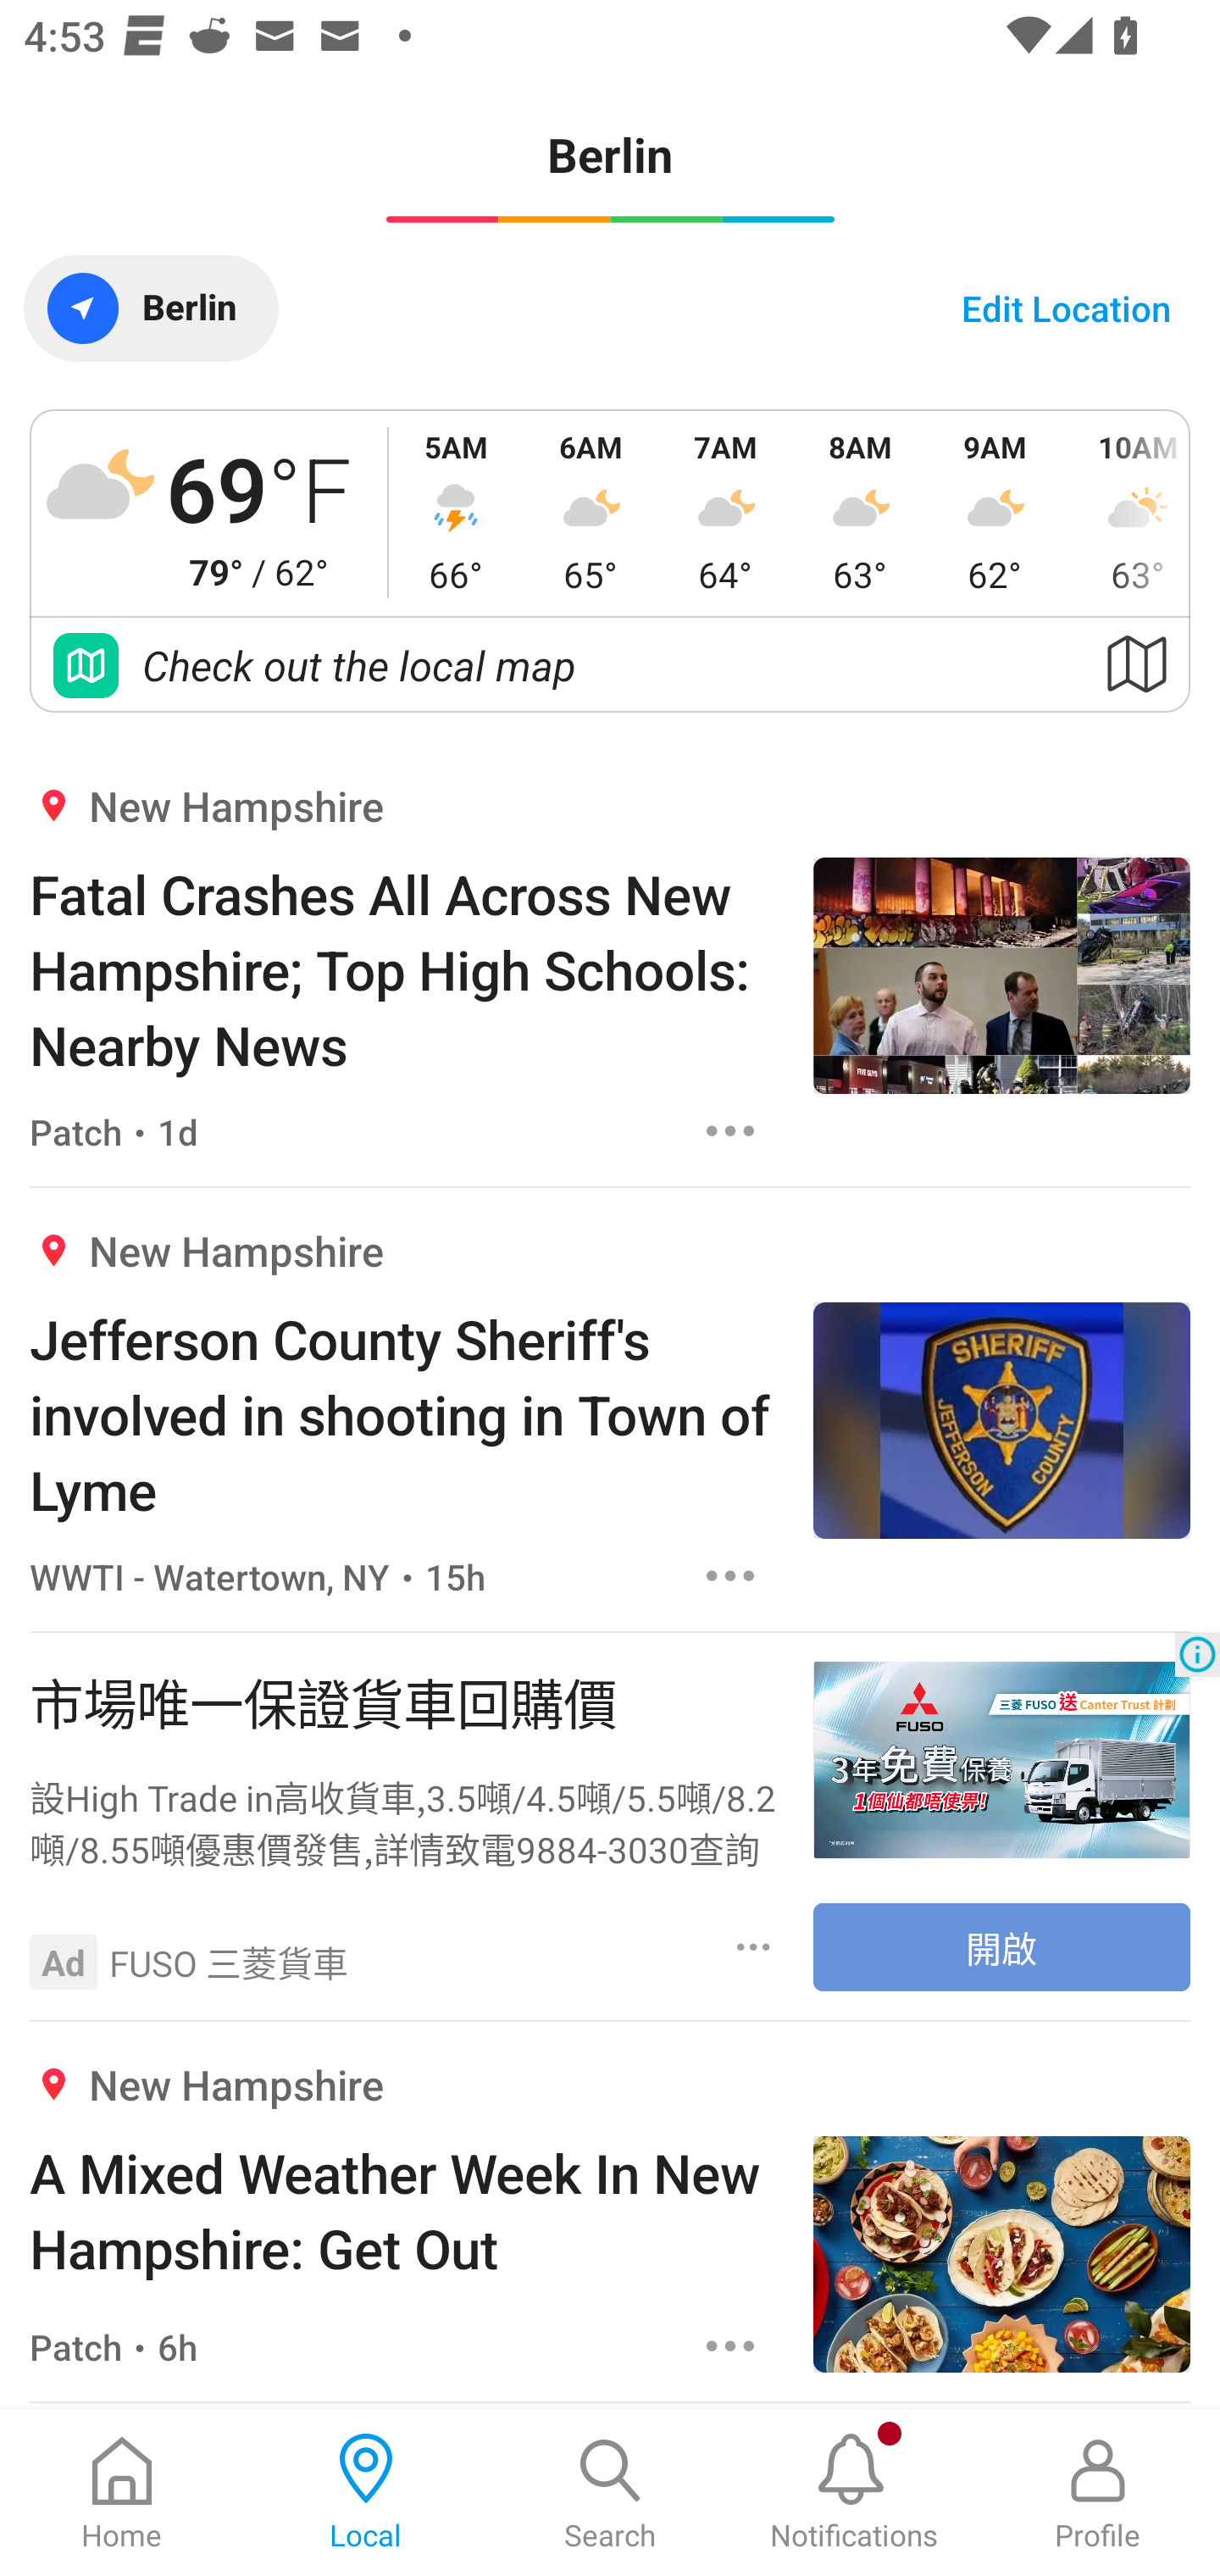  I want to click on Edit Location, so click(1066, 307).